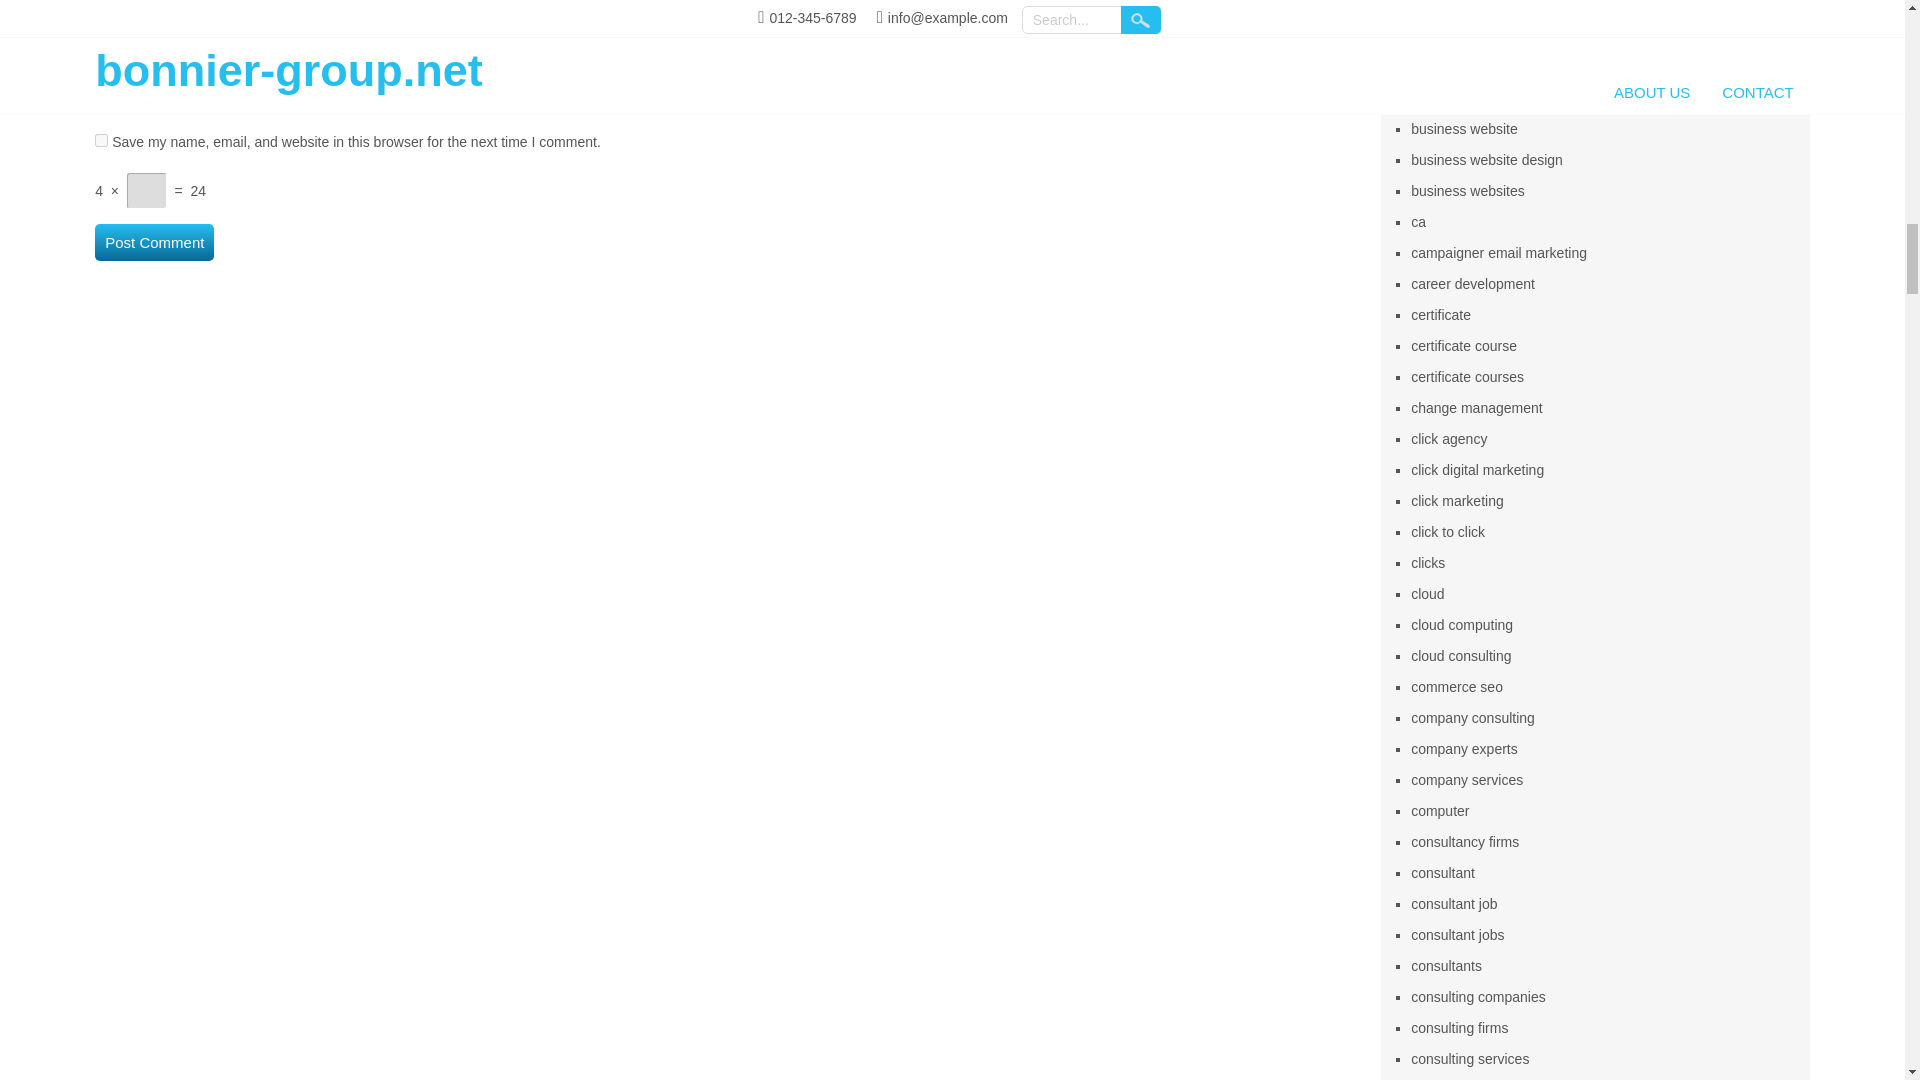 The height and width of the screenshot is (1080, 1920). I want to click on yes, so click(100, 140).